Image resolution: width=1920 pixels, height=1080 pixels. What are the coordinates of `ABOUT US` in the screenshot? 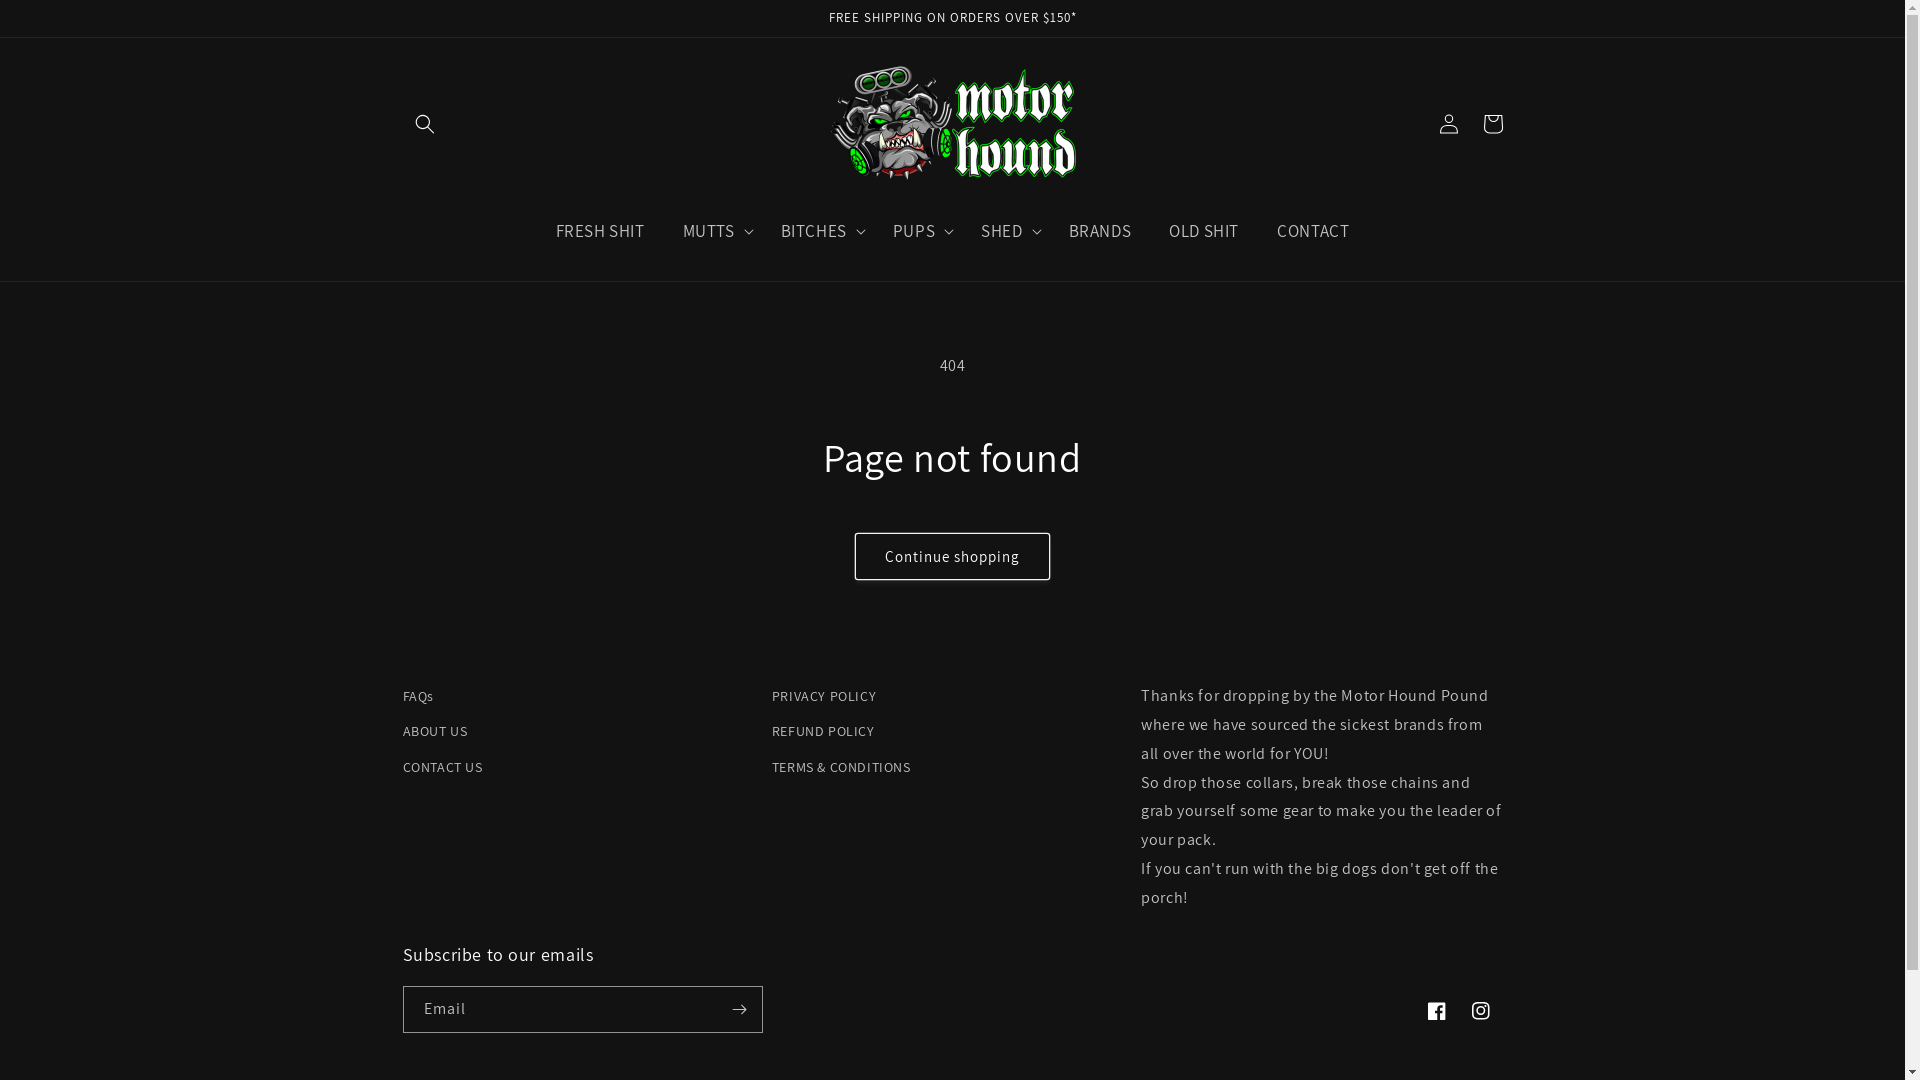 It's located at (434, 732).